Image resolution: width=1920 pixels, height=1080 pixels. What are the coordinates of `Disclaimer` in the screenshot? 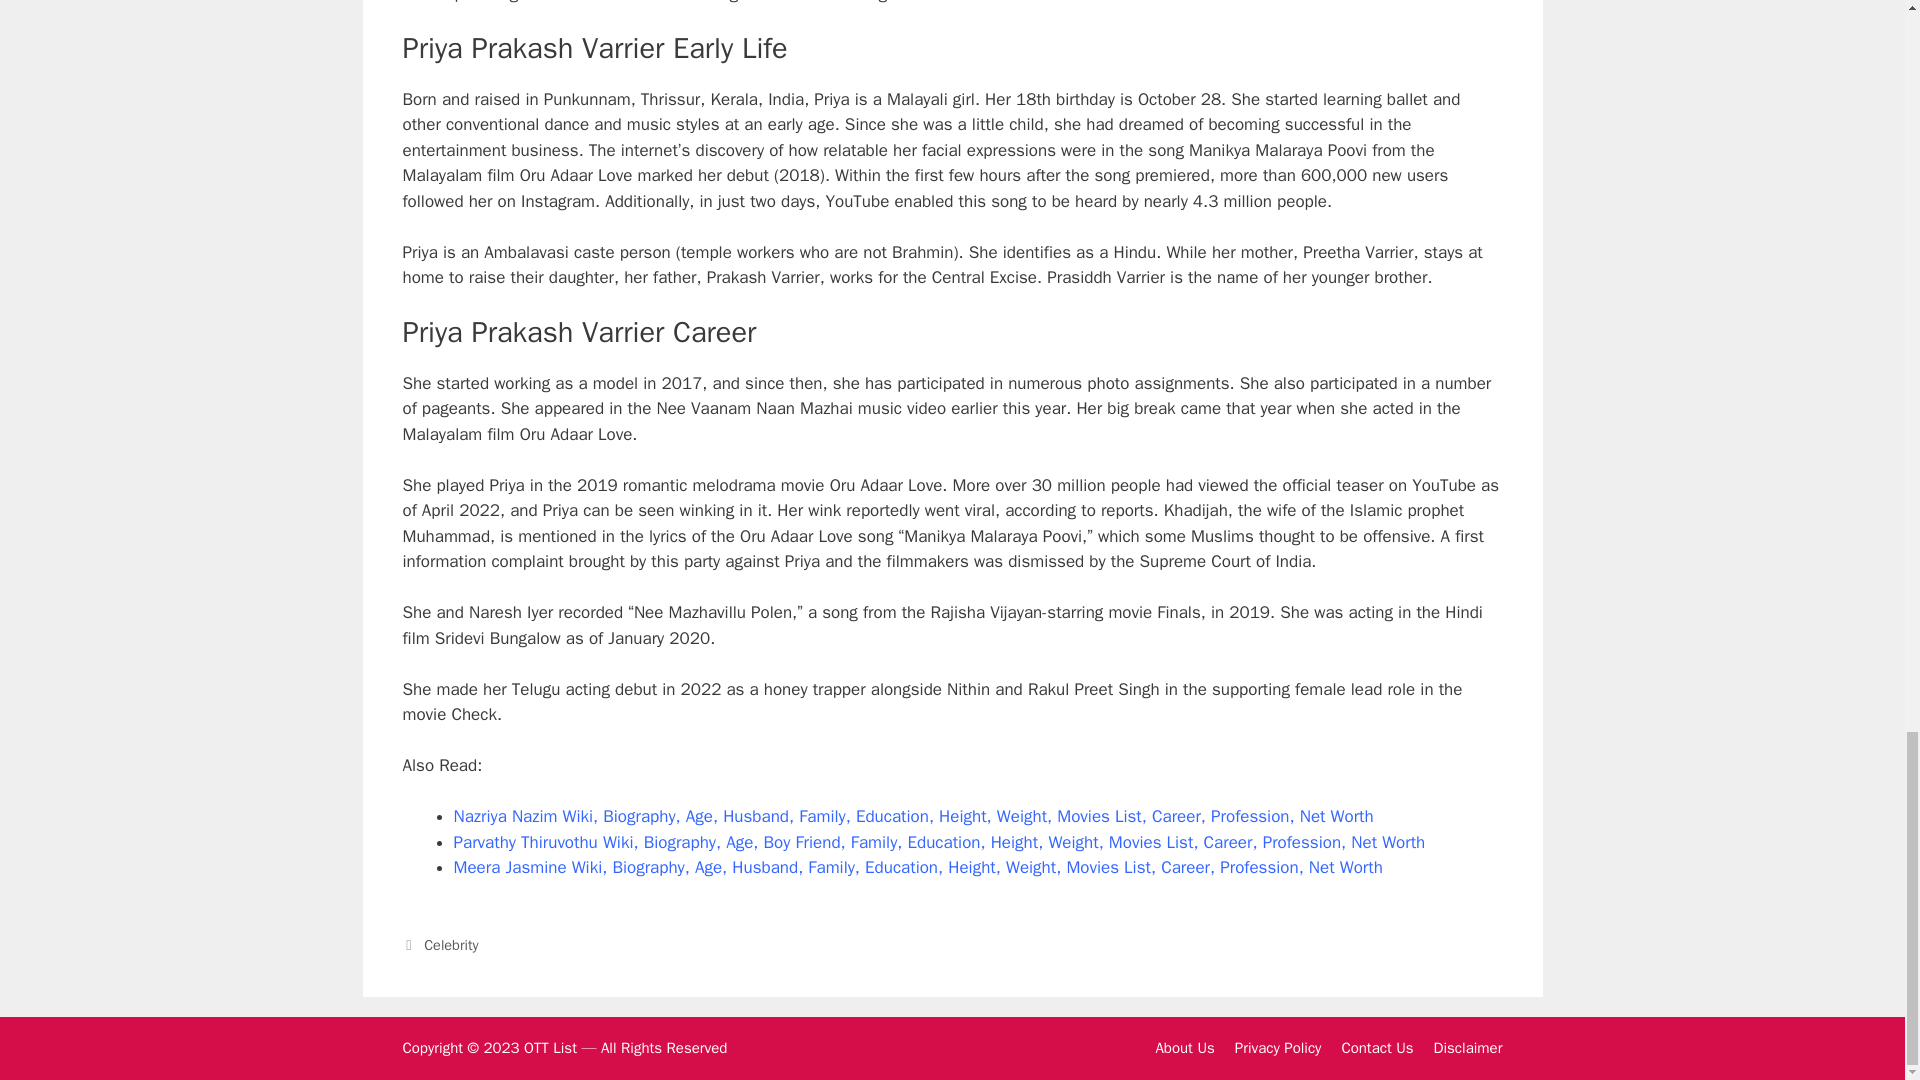 It's located at (1468, 1048).